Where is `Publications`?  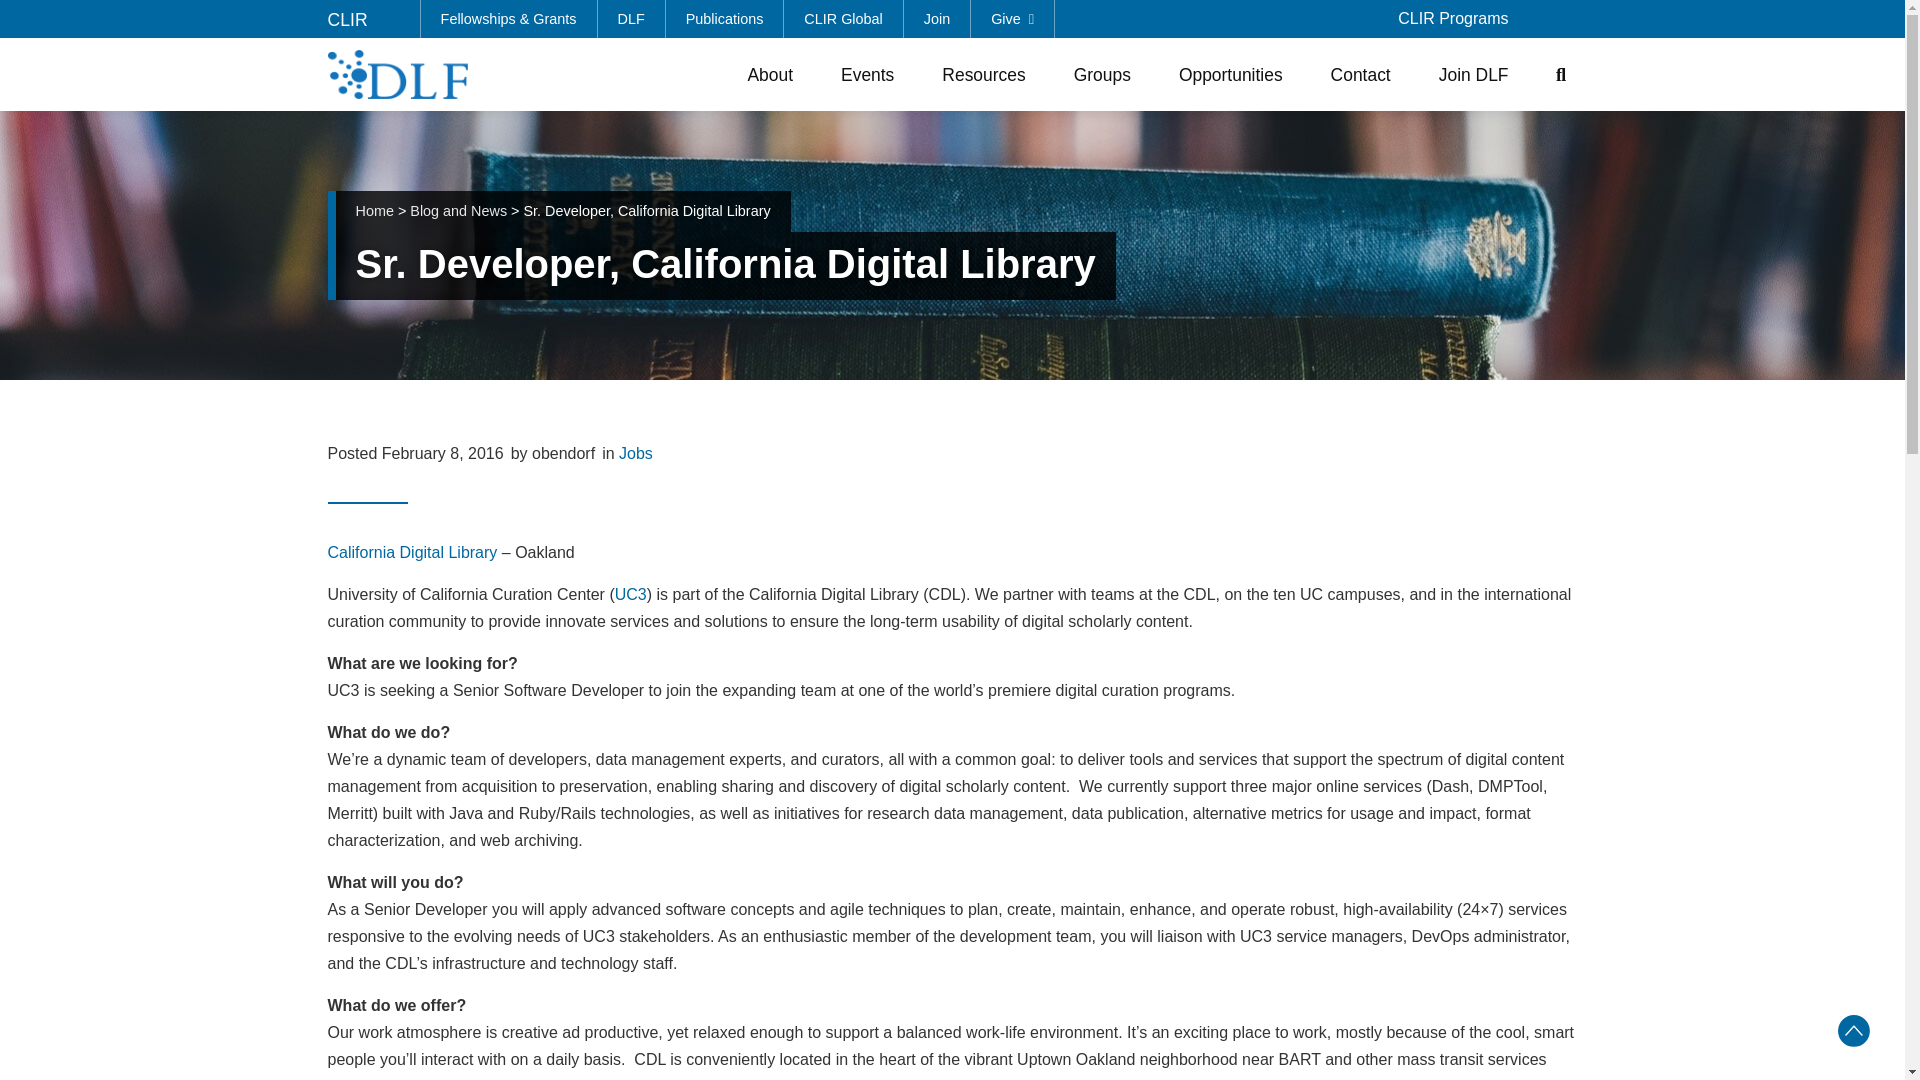
Publications is located at coordinates (726, 18).